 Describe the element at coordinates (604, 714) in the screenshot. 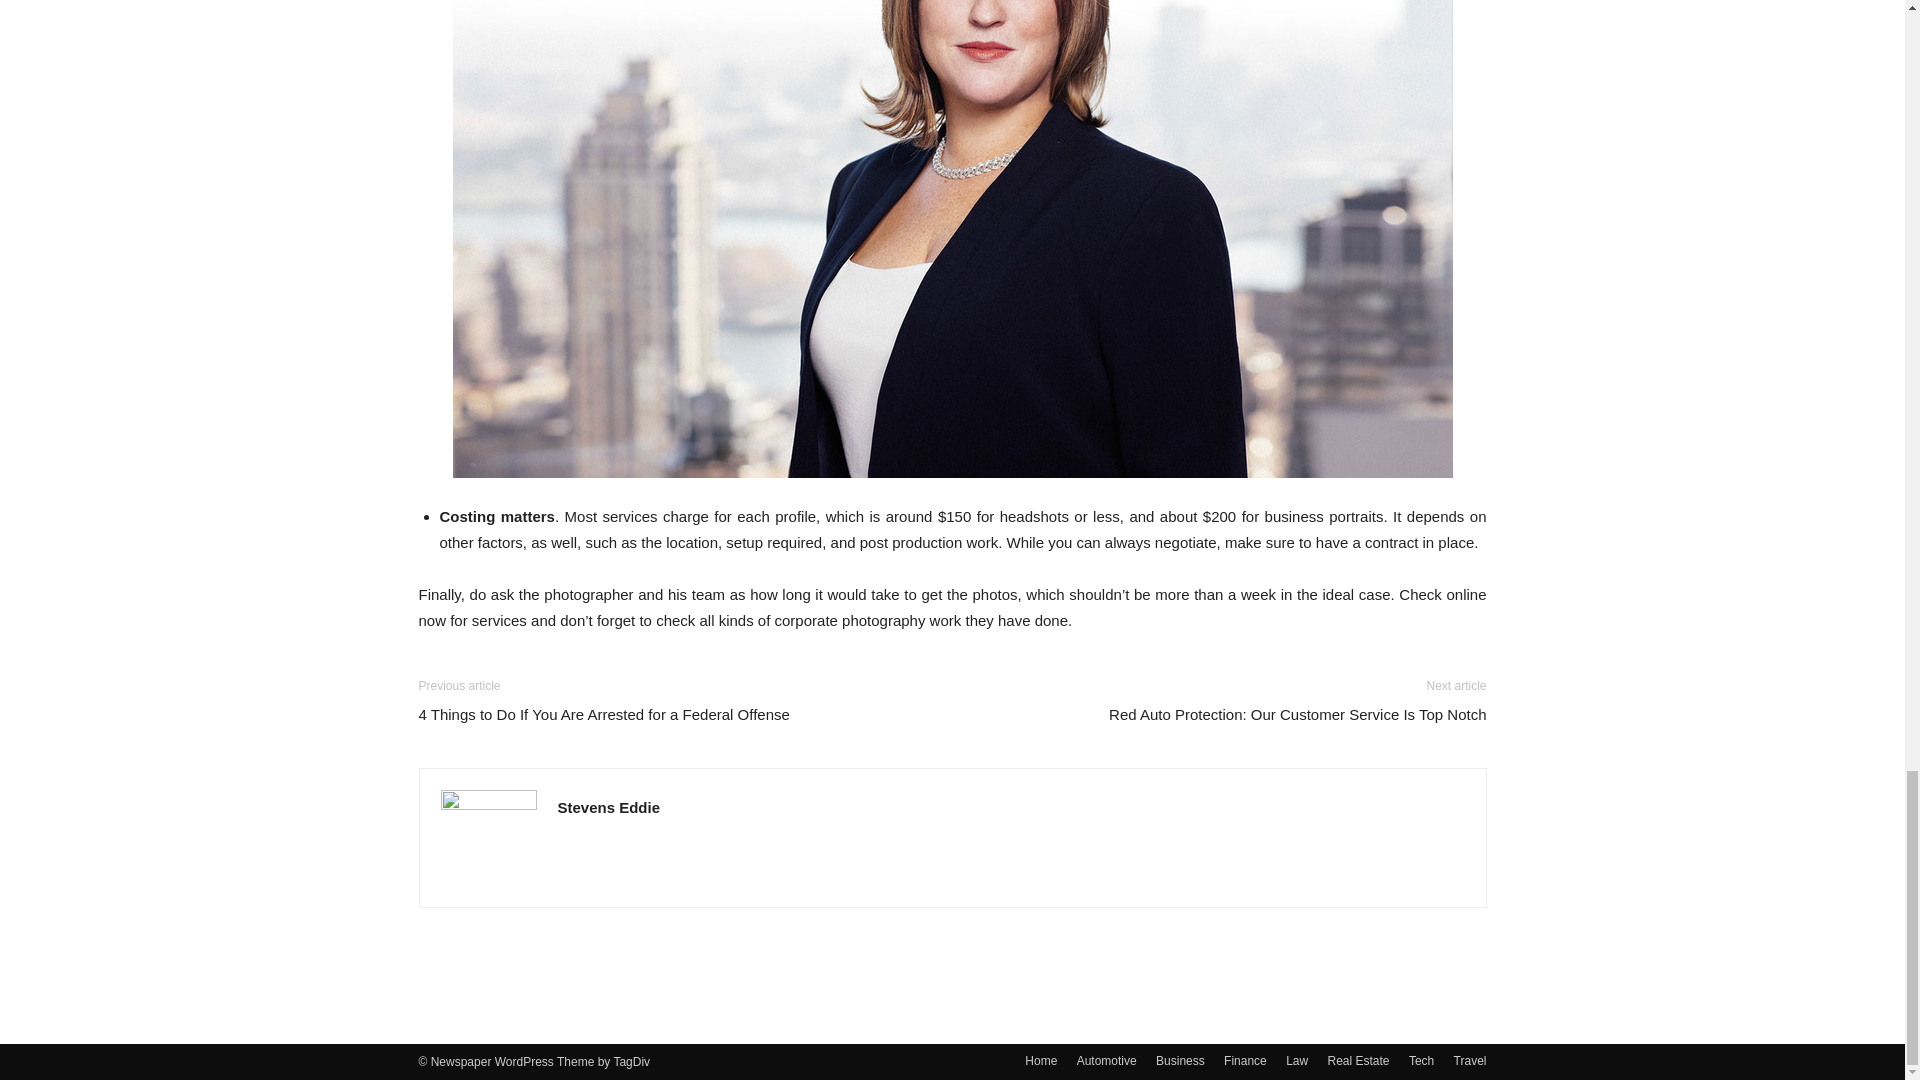

I see `4 Things to Do If You Are Arrested for a Federal Offense` at that location.